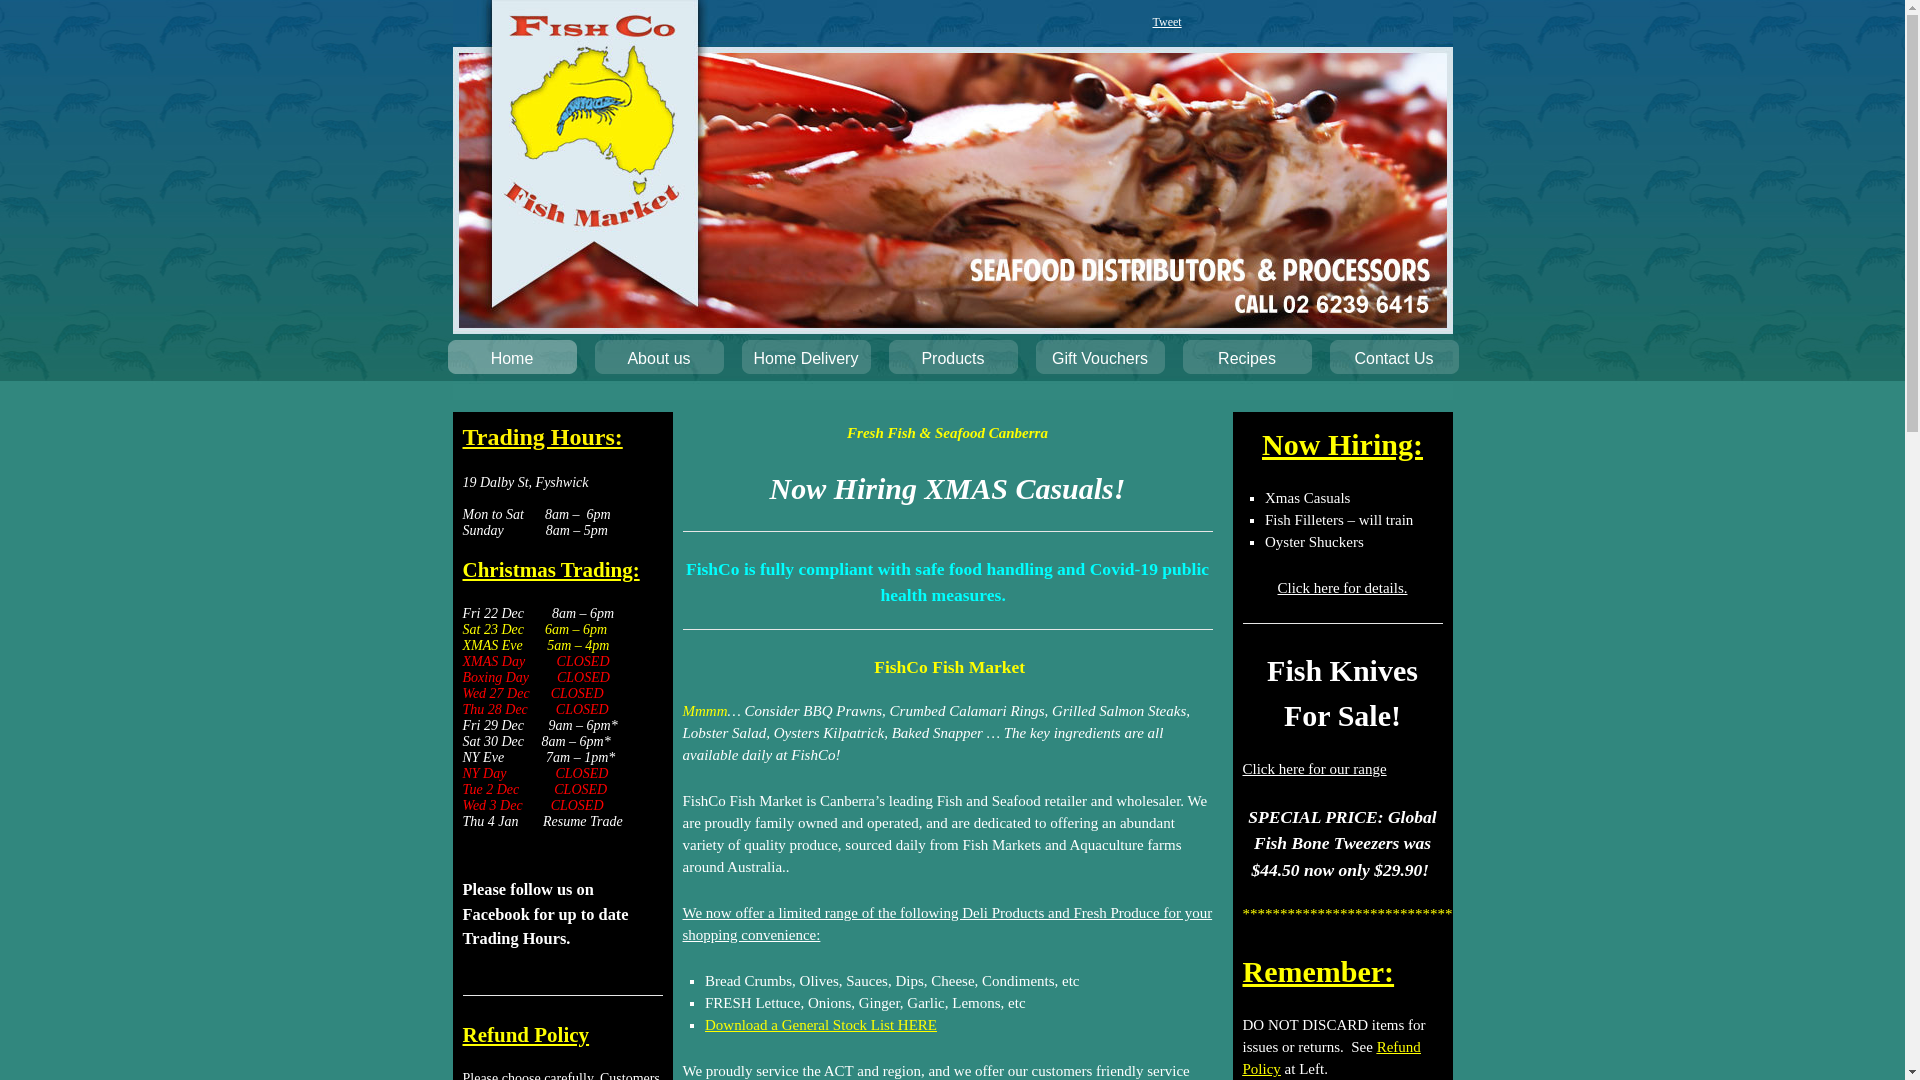 This screenshot has width=1920, height=1080. I want to click on About us, so click(660, 362).